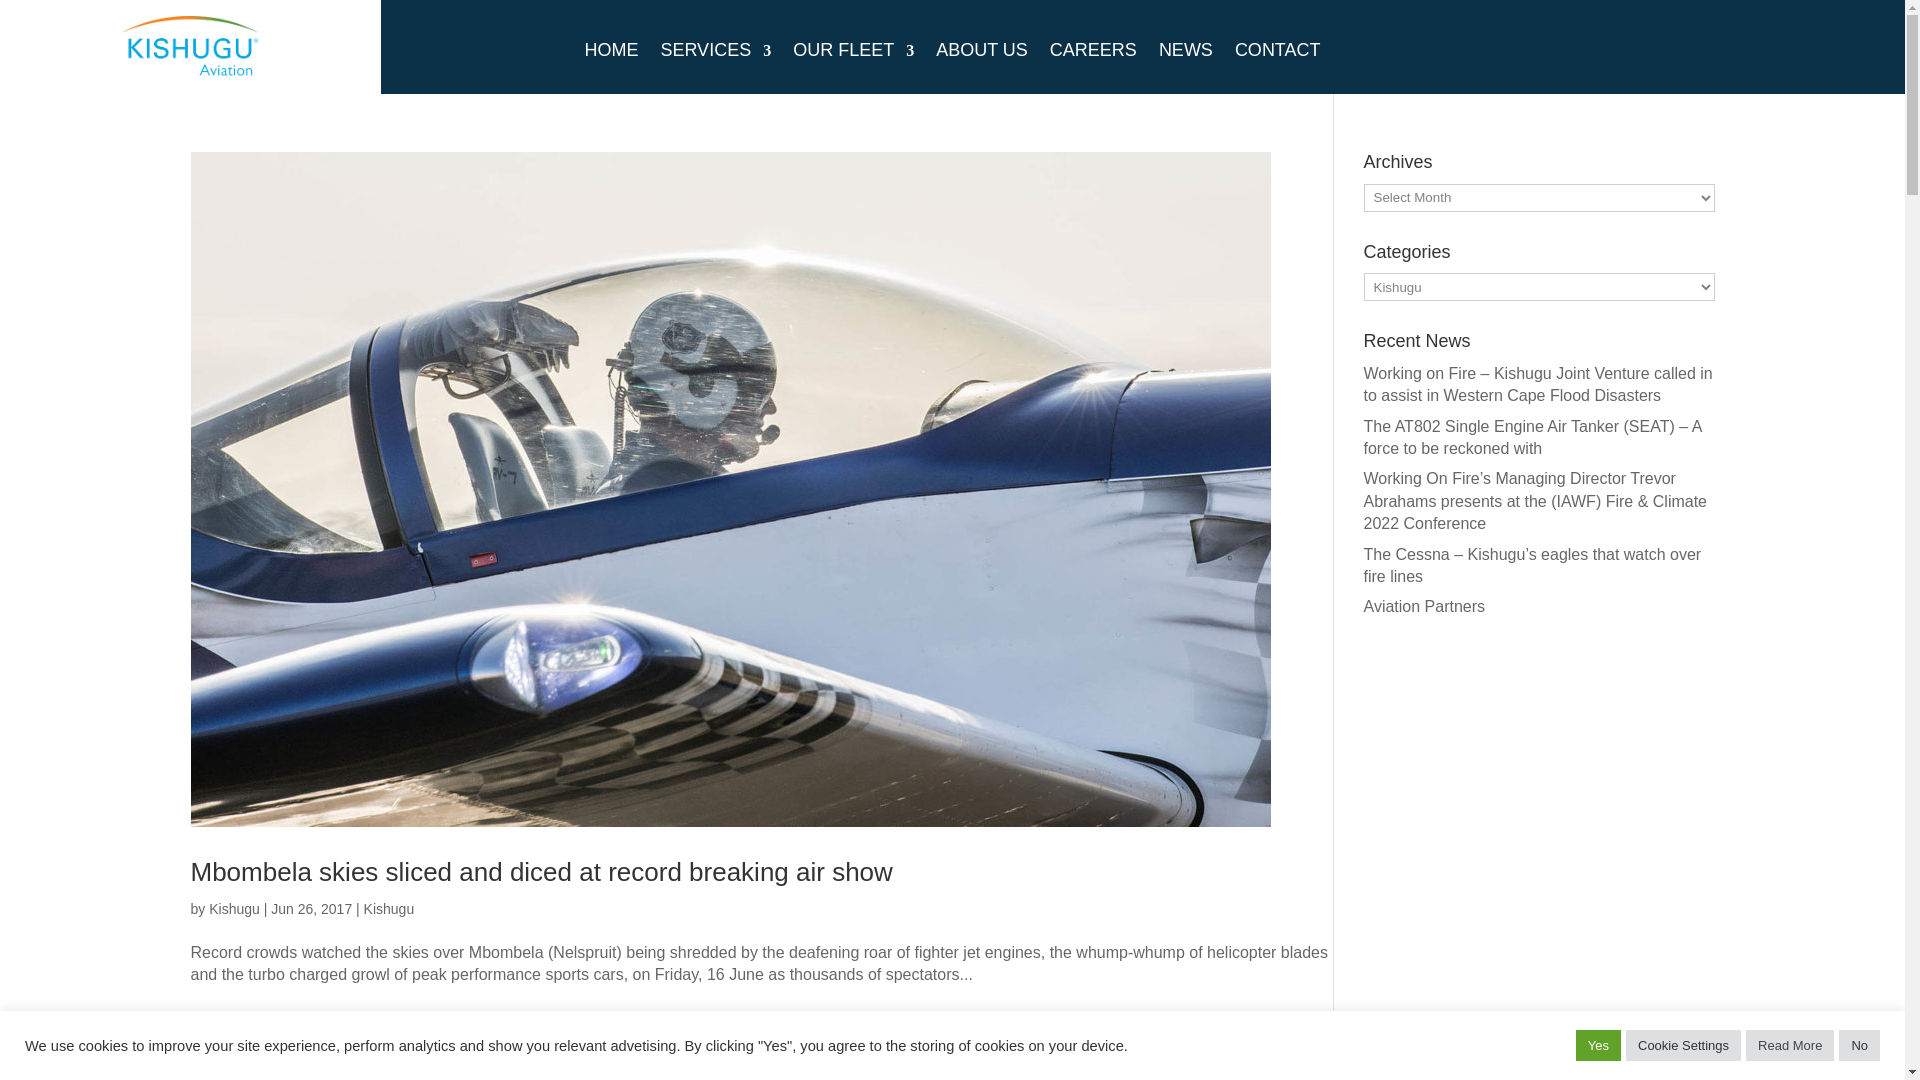 The height and width of the screenshot is (1080, 1920). What do you see at coordinates (1277, 54) in the screenshot?
I see `CONTACT` at bounding box center [1277, 54].